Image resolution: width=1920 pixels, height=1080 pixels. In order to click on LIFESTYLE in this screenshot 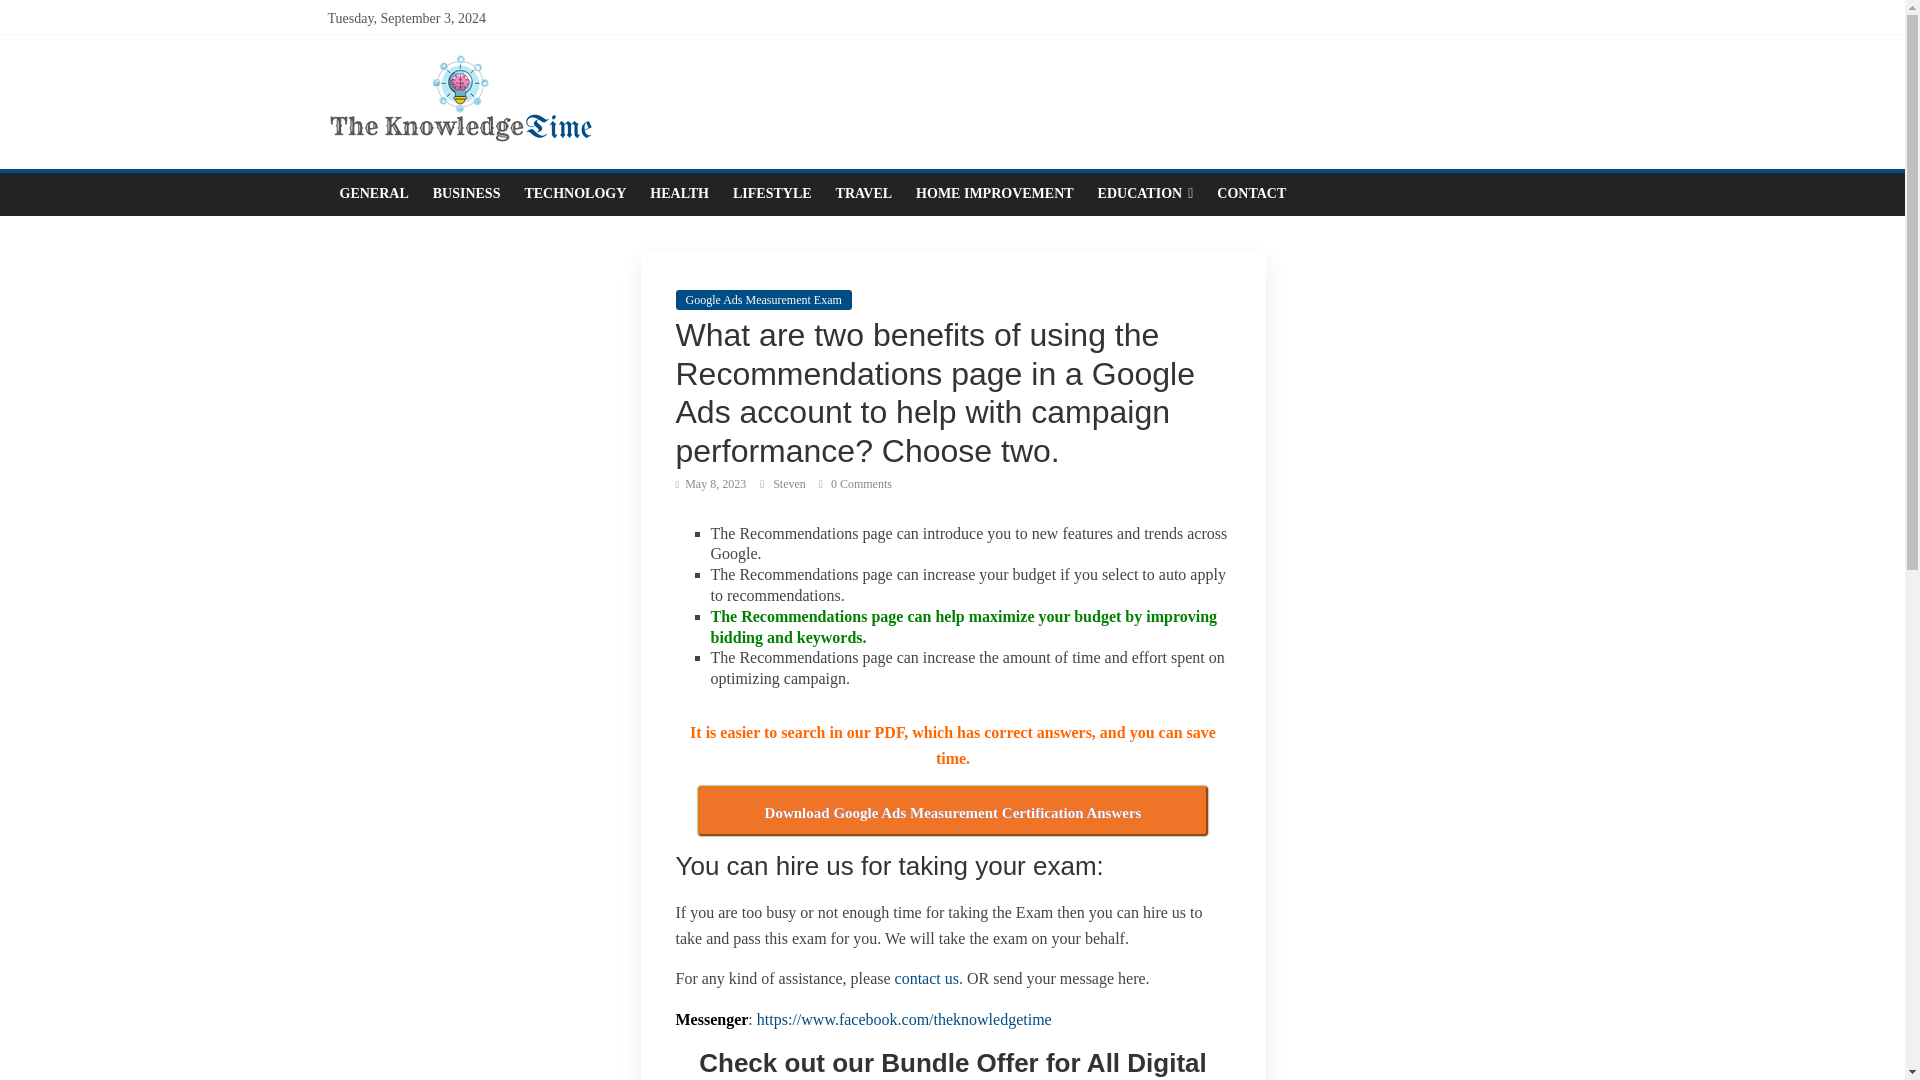, I will do `click(772, 193)`.